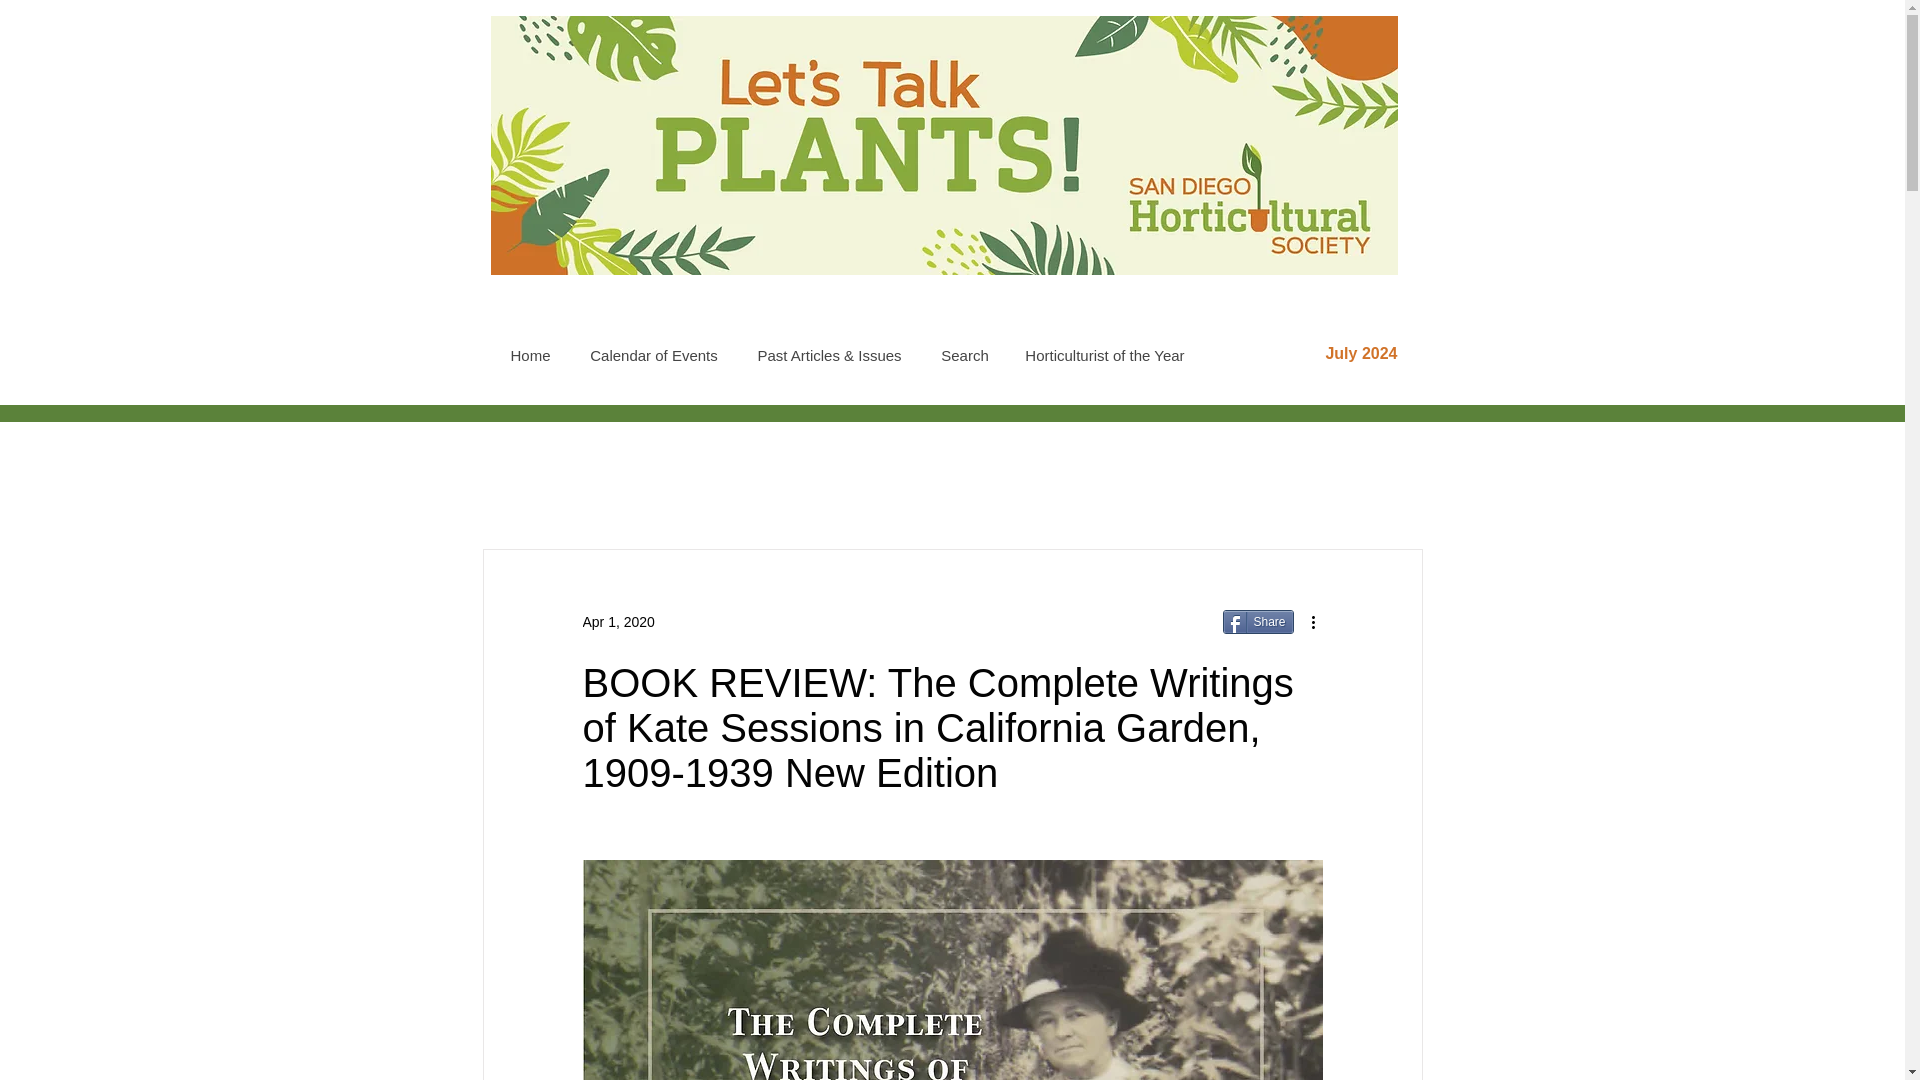 This screenshot has height=1080, width=1920. I want to click on Calendar of Events, so click(652, 355).